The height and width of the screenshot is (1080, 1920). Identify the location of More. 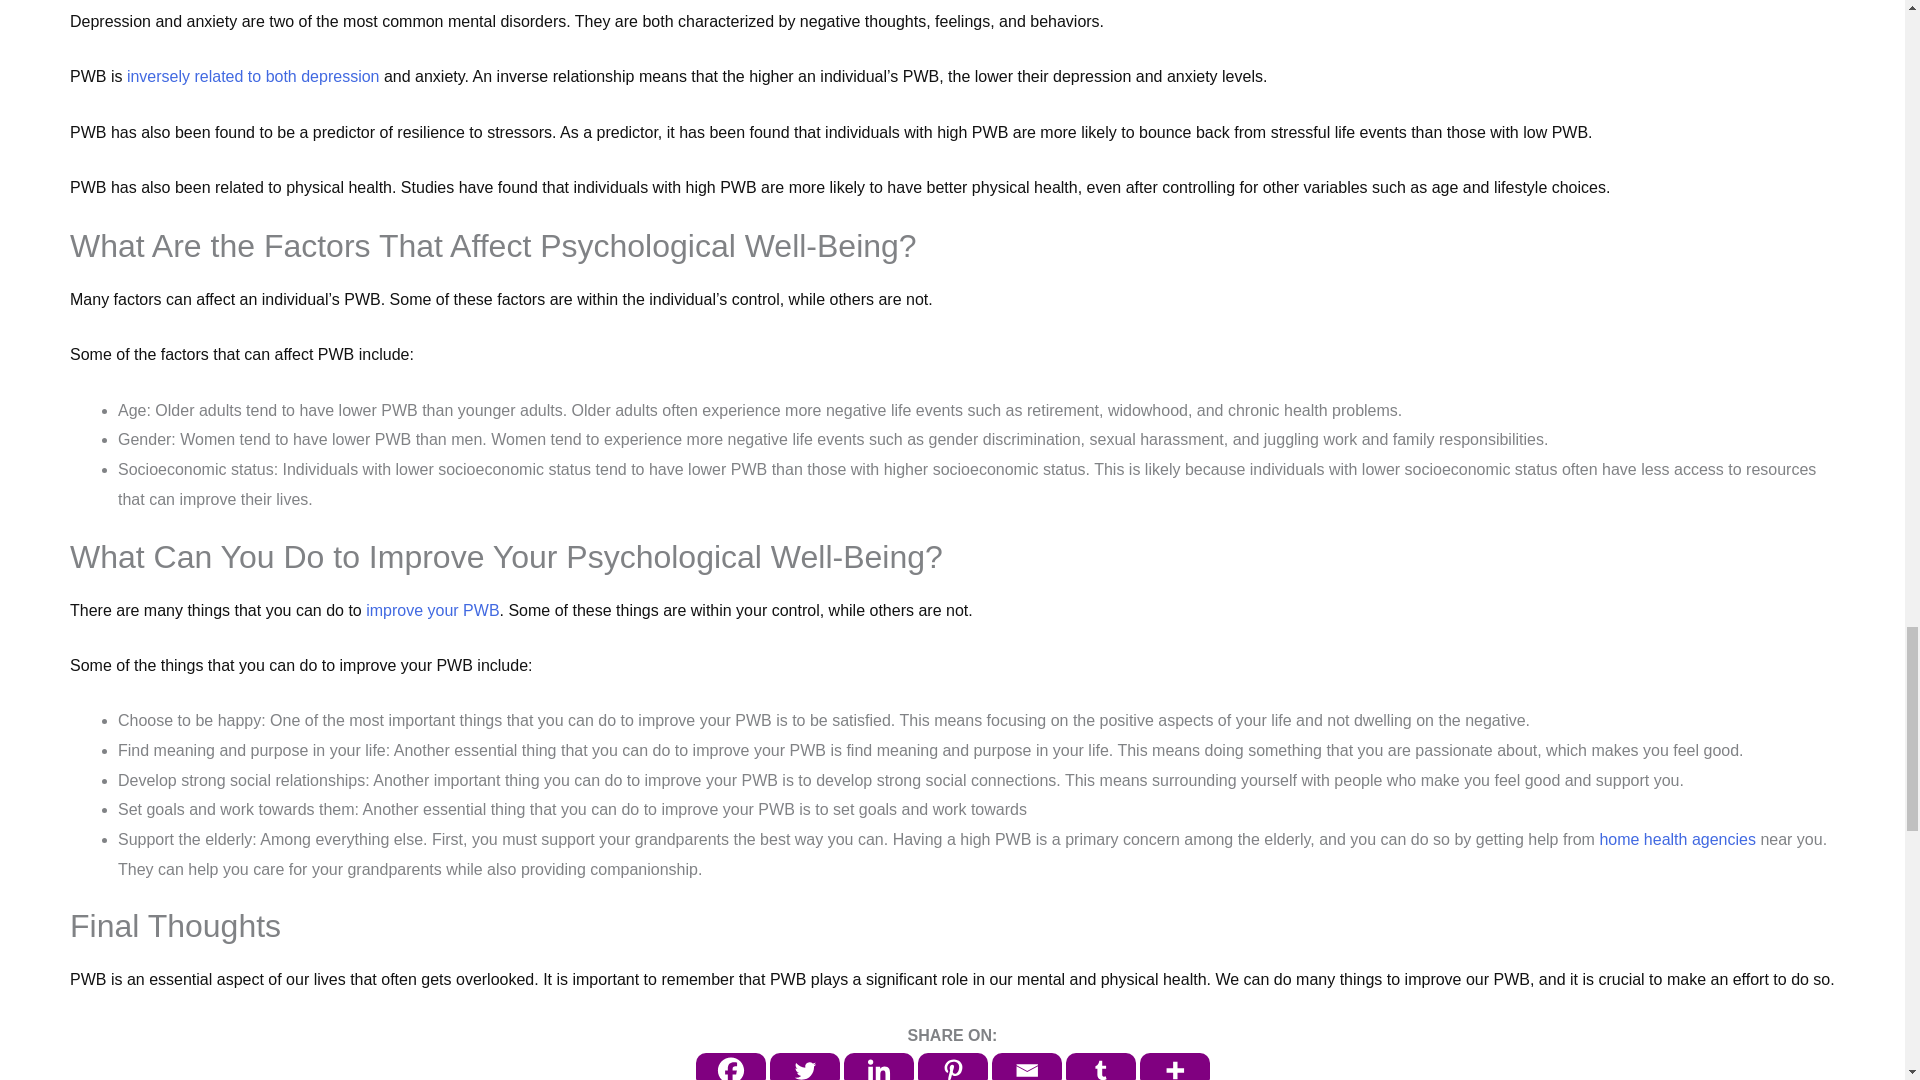
(1174, 1066).